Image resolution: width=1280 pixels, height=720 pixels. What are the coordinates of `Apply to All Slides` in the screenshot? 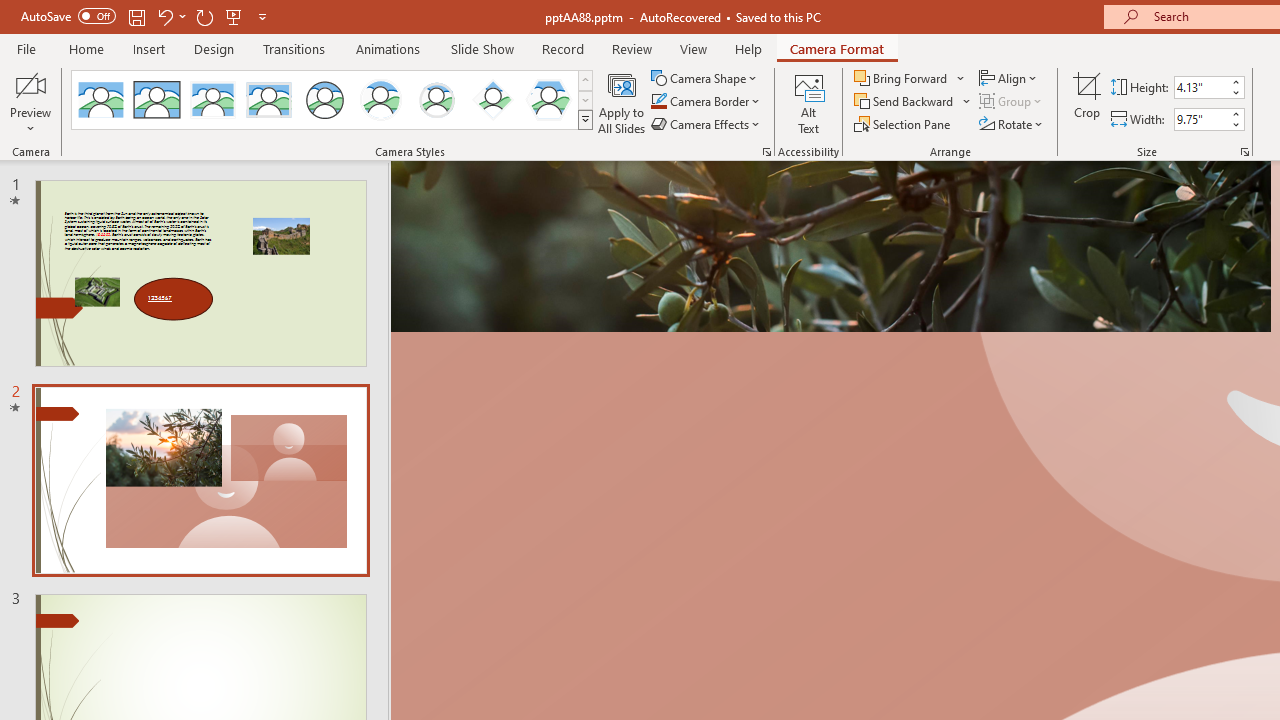 It's located at (622, 102).